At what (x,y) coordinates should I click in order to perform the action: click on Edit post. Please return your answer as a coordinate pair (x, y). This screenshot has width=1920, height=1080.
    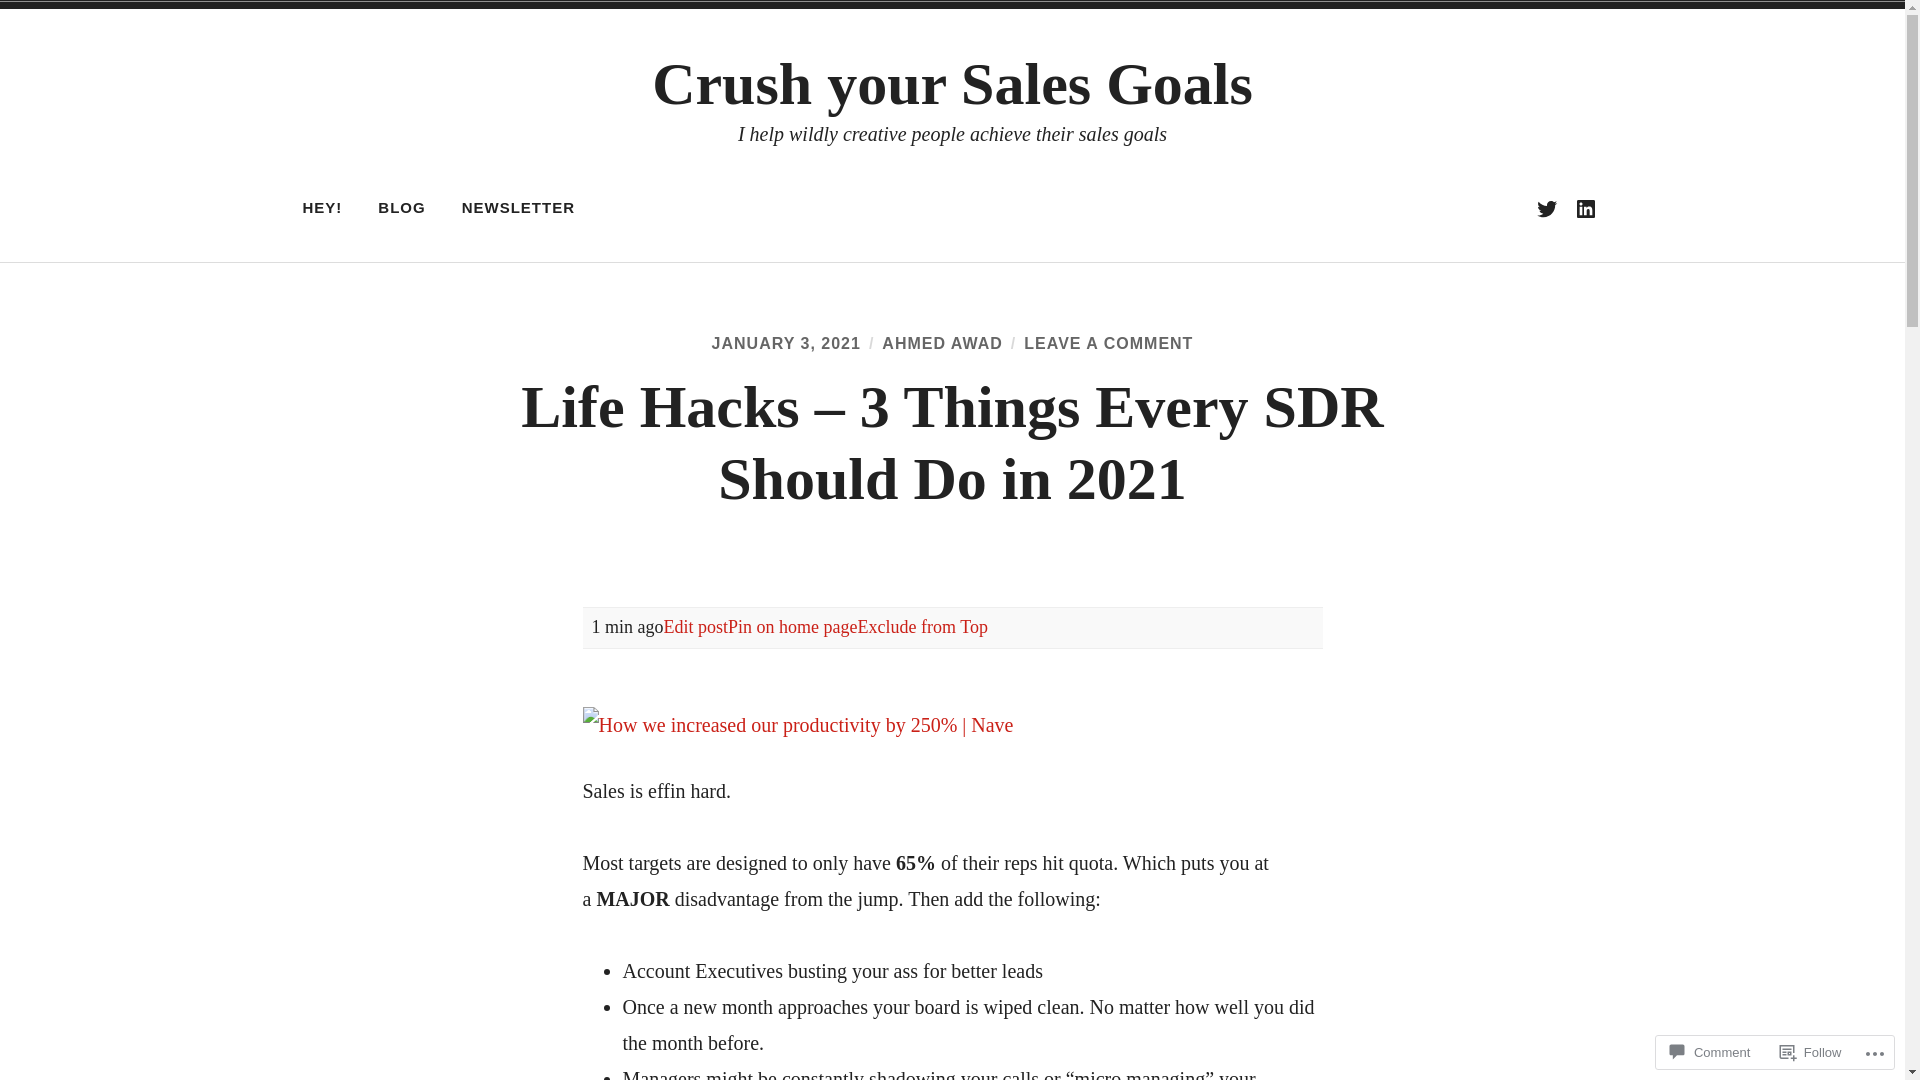
    Looking at the image, I should click on (696, 627).